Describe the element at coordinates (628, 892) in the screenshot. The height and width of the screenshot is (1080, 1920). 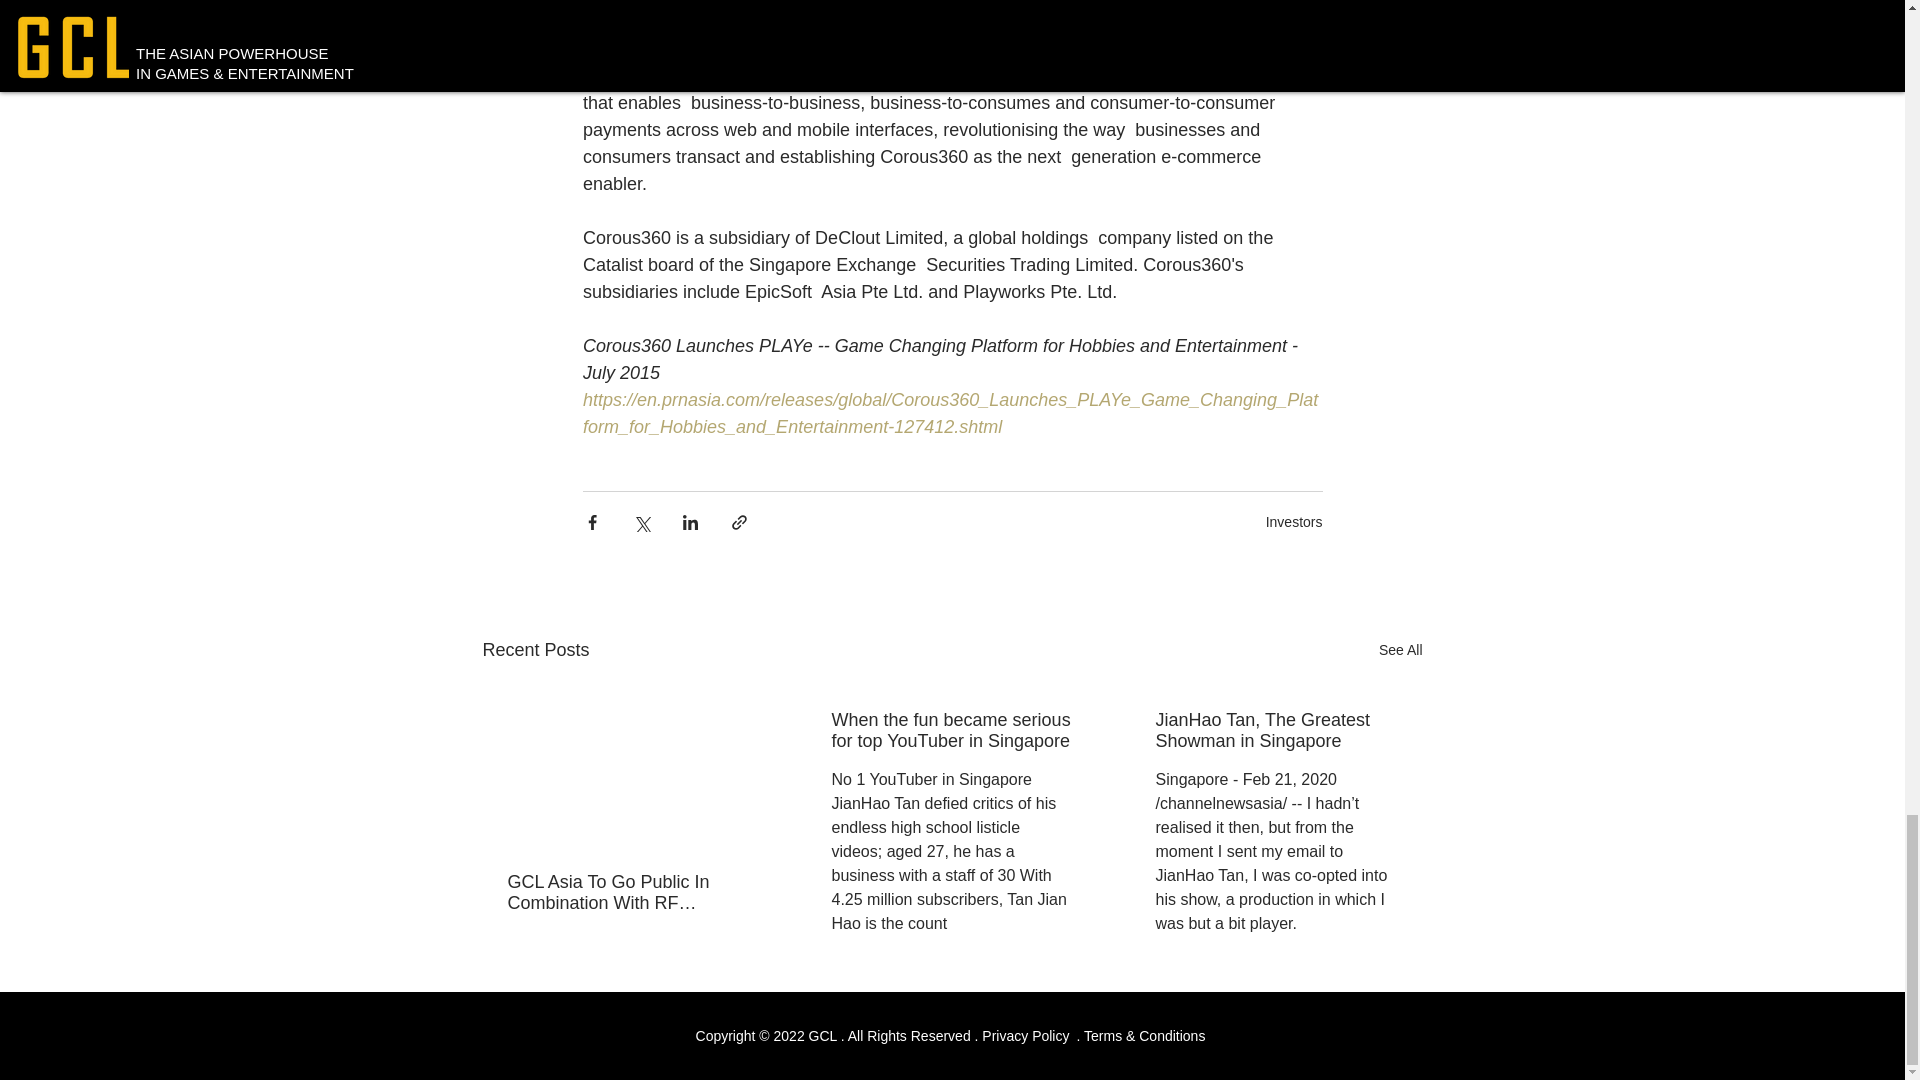
I see `GCL Asia To Go Public In Combination With RF Acquisition` at that location.